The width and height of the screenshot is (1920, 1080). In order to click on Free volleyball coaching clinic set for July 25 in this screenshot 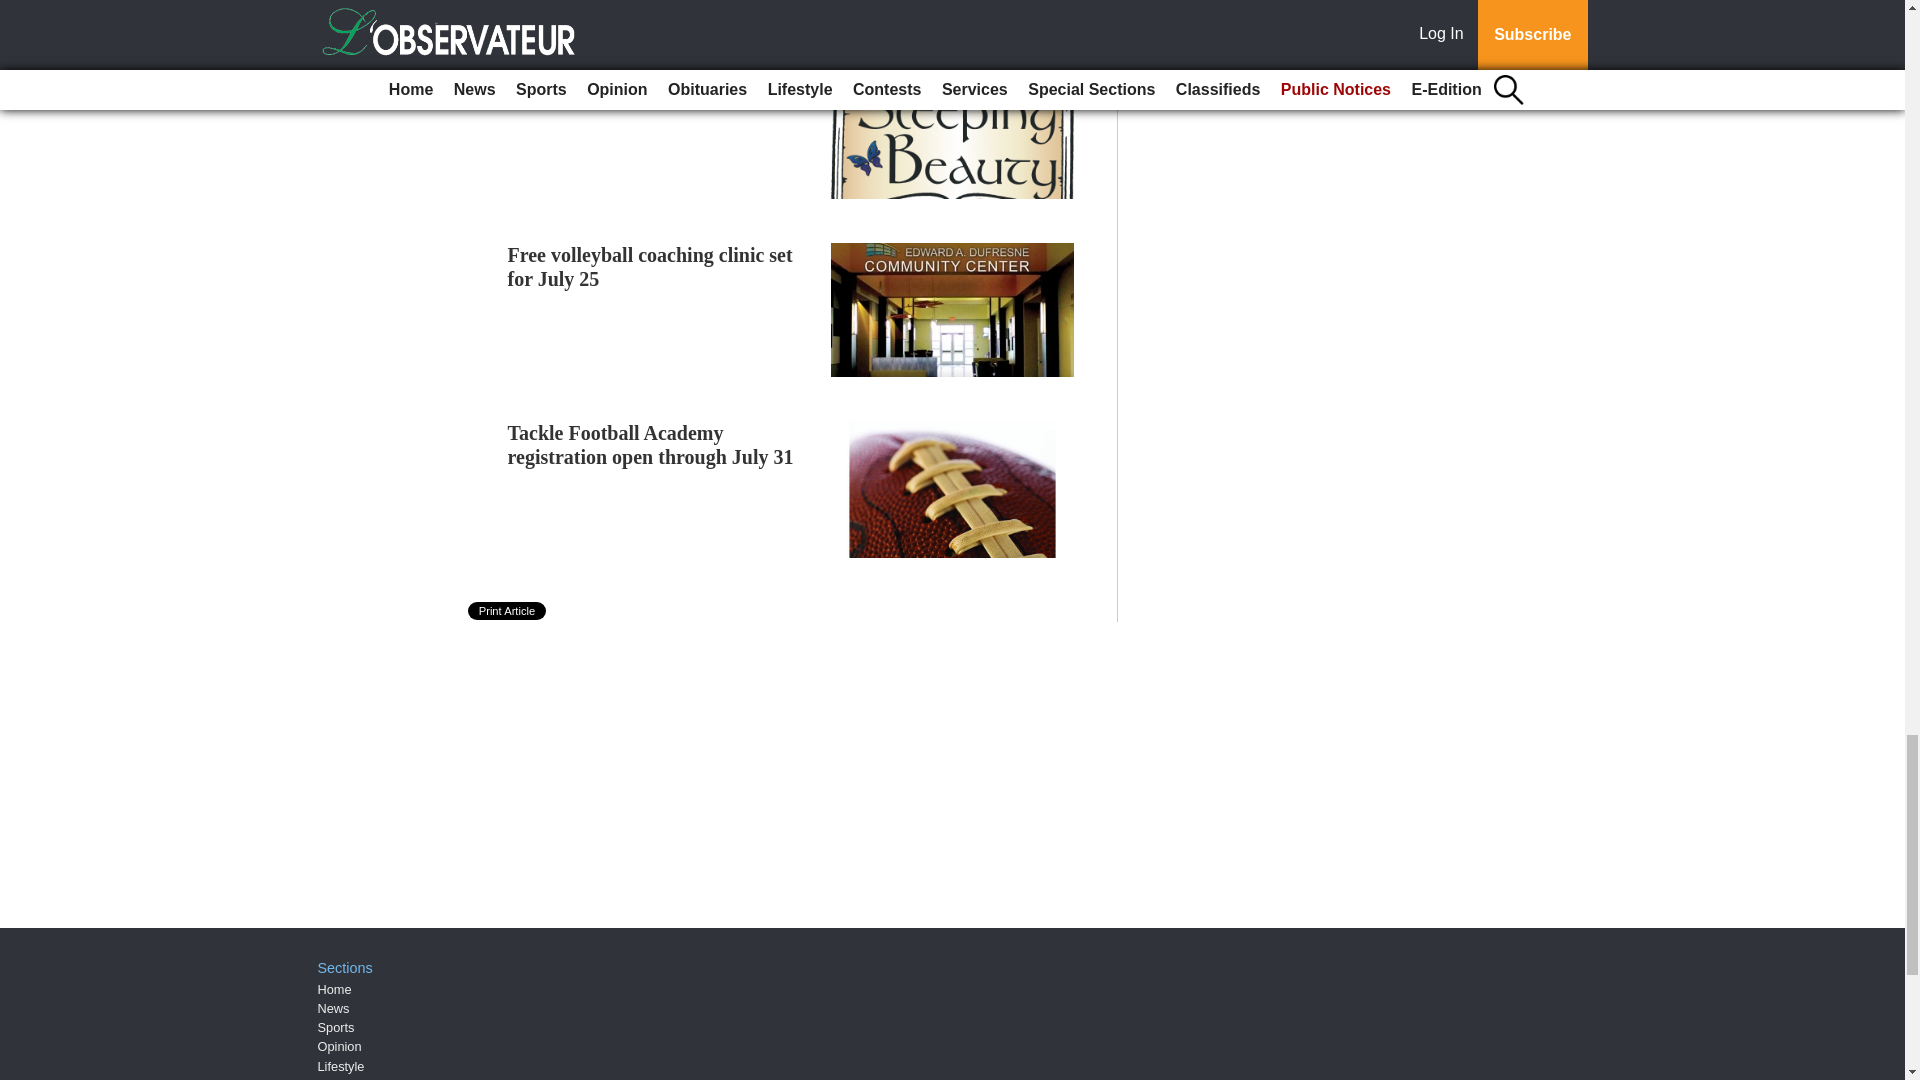, I will do `click(650, 267)`.